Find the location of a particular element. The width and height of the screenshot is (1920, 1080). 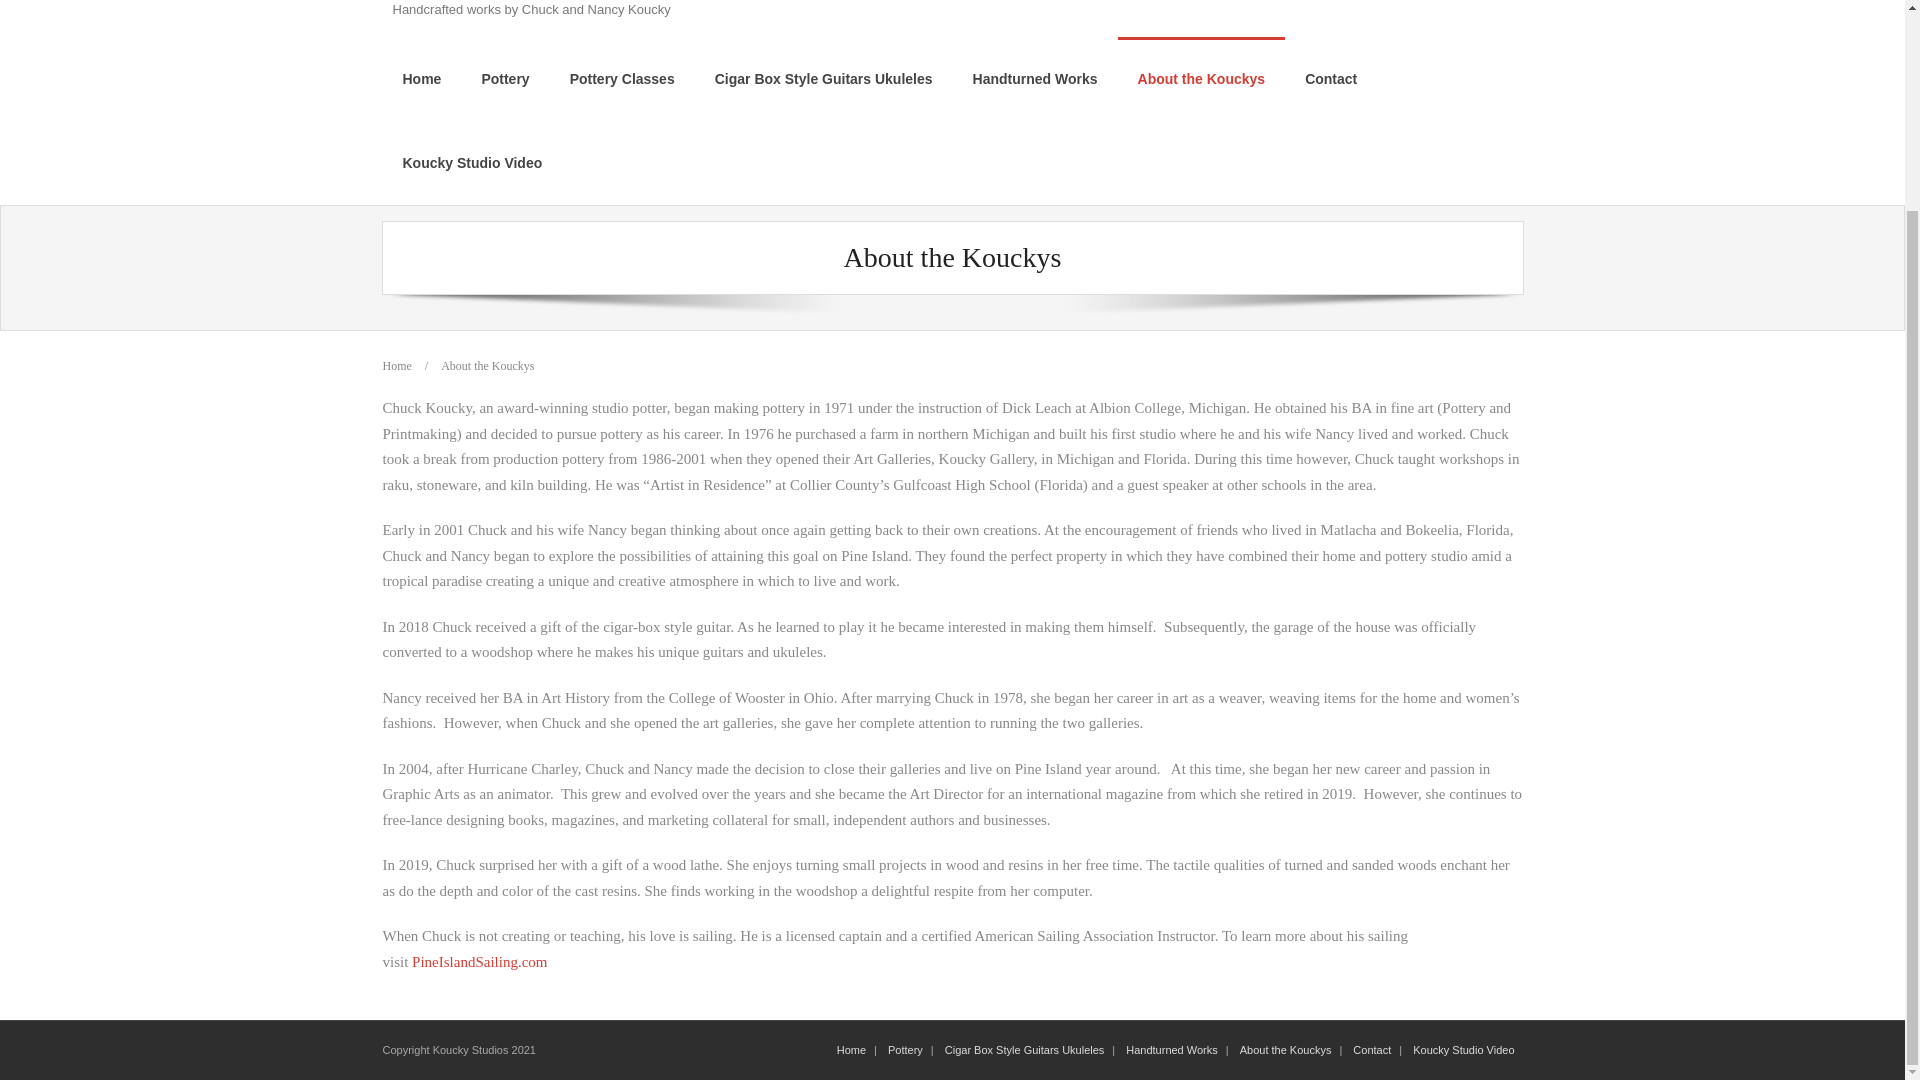

Contact is located at coordinates (1372, 1050).